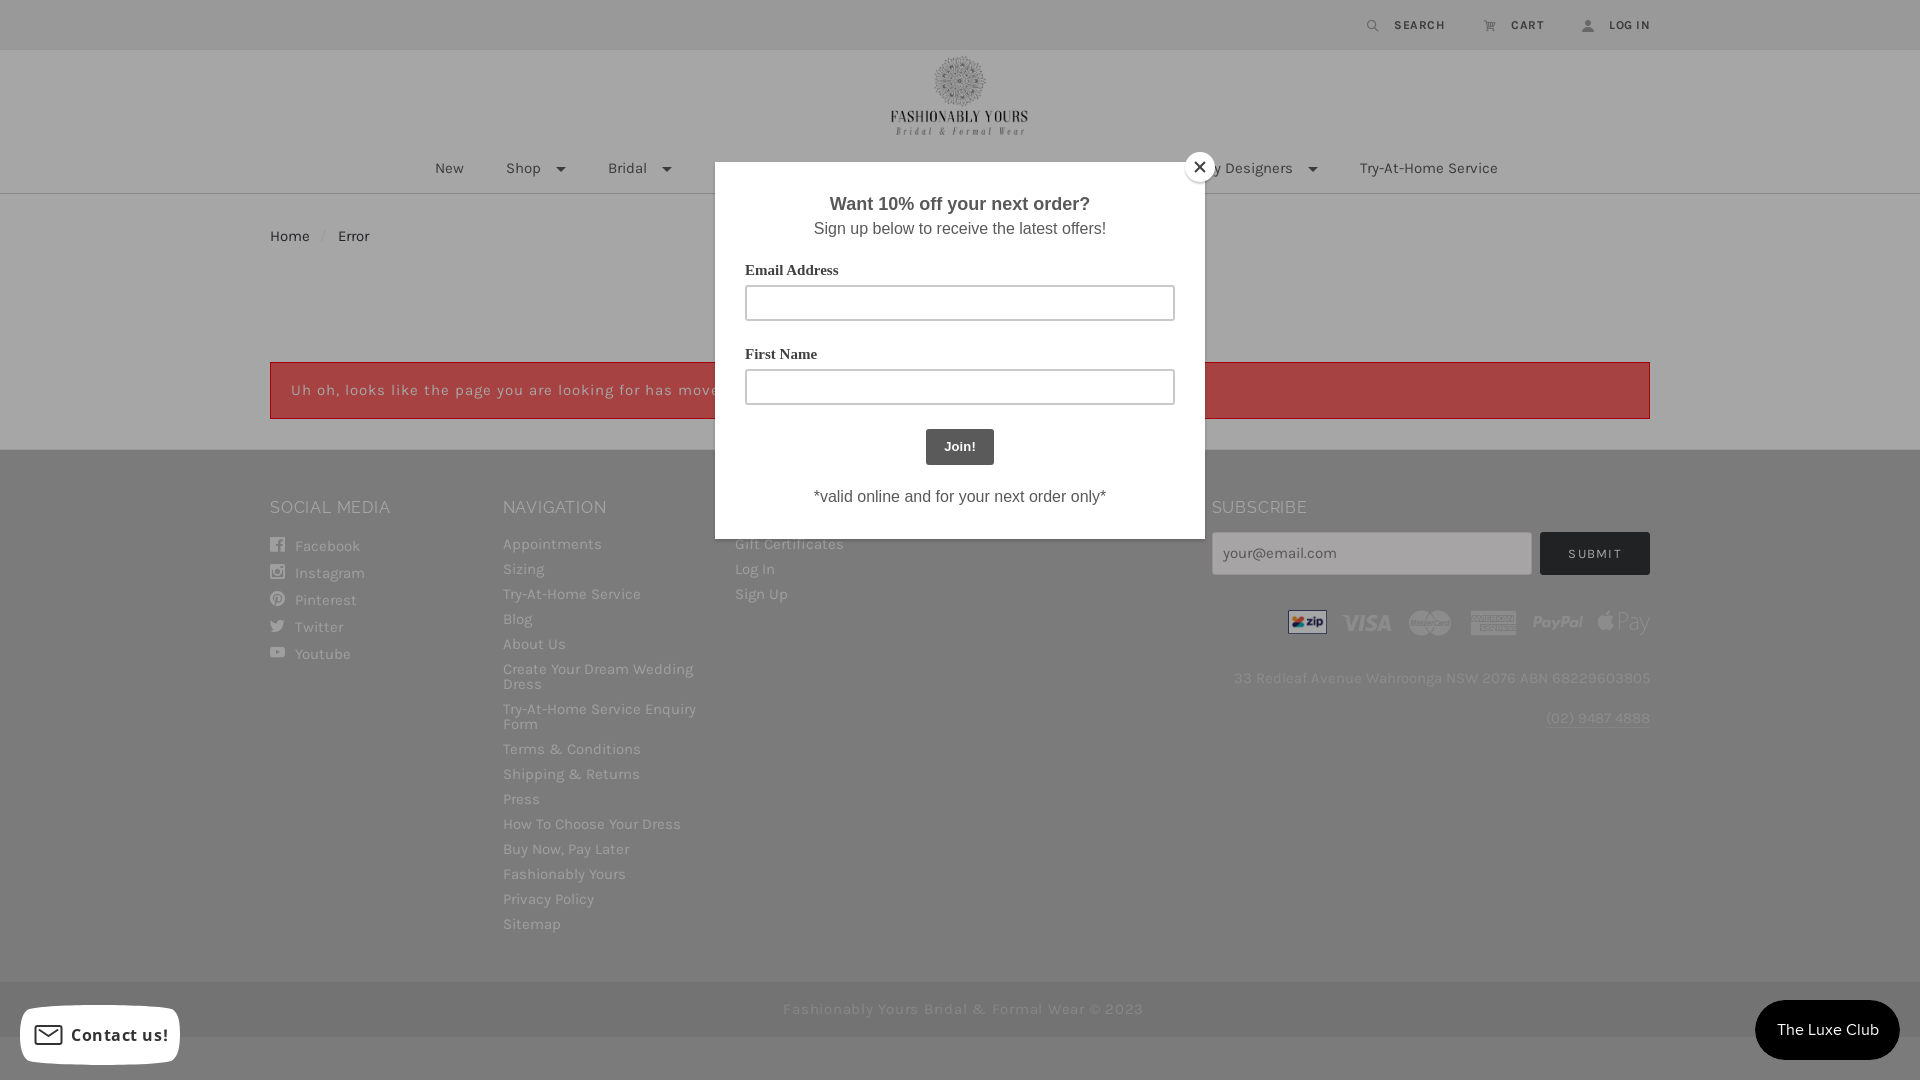  Describe the element at coordinates (608, 922) in the screenshot. I see `Sitemap` at that location.